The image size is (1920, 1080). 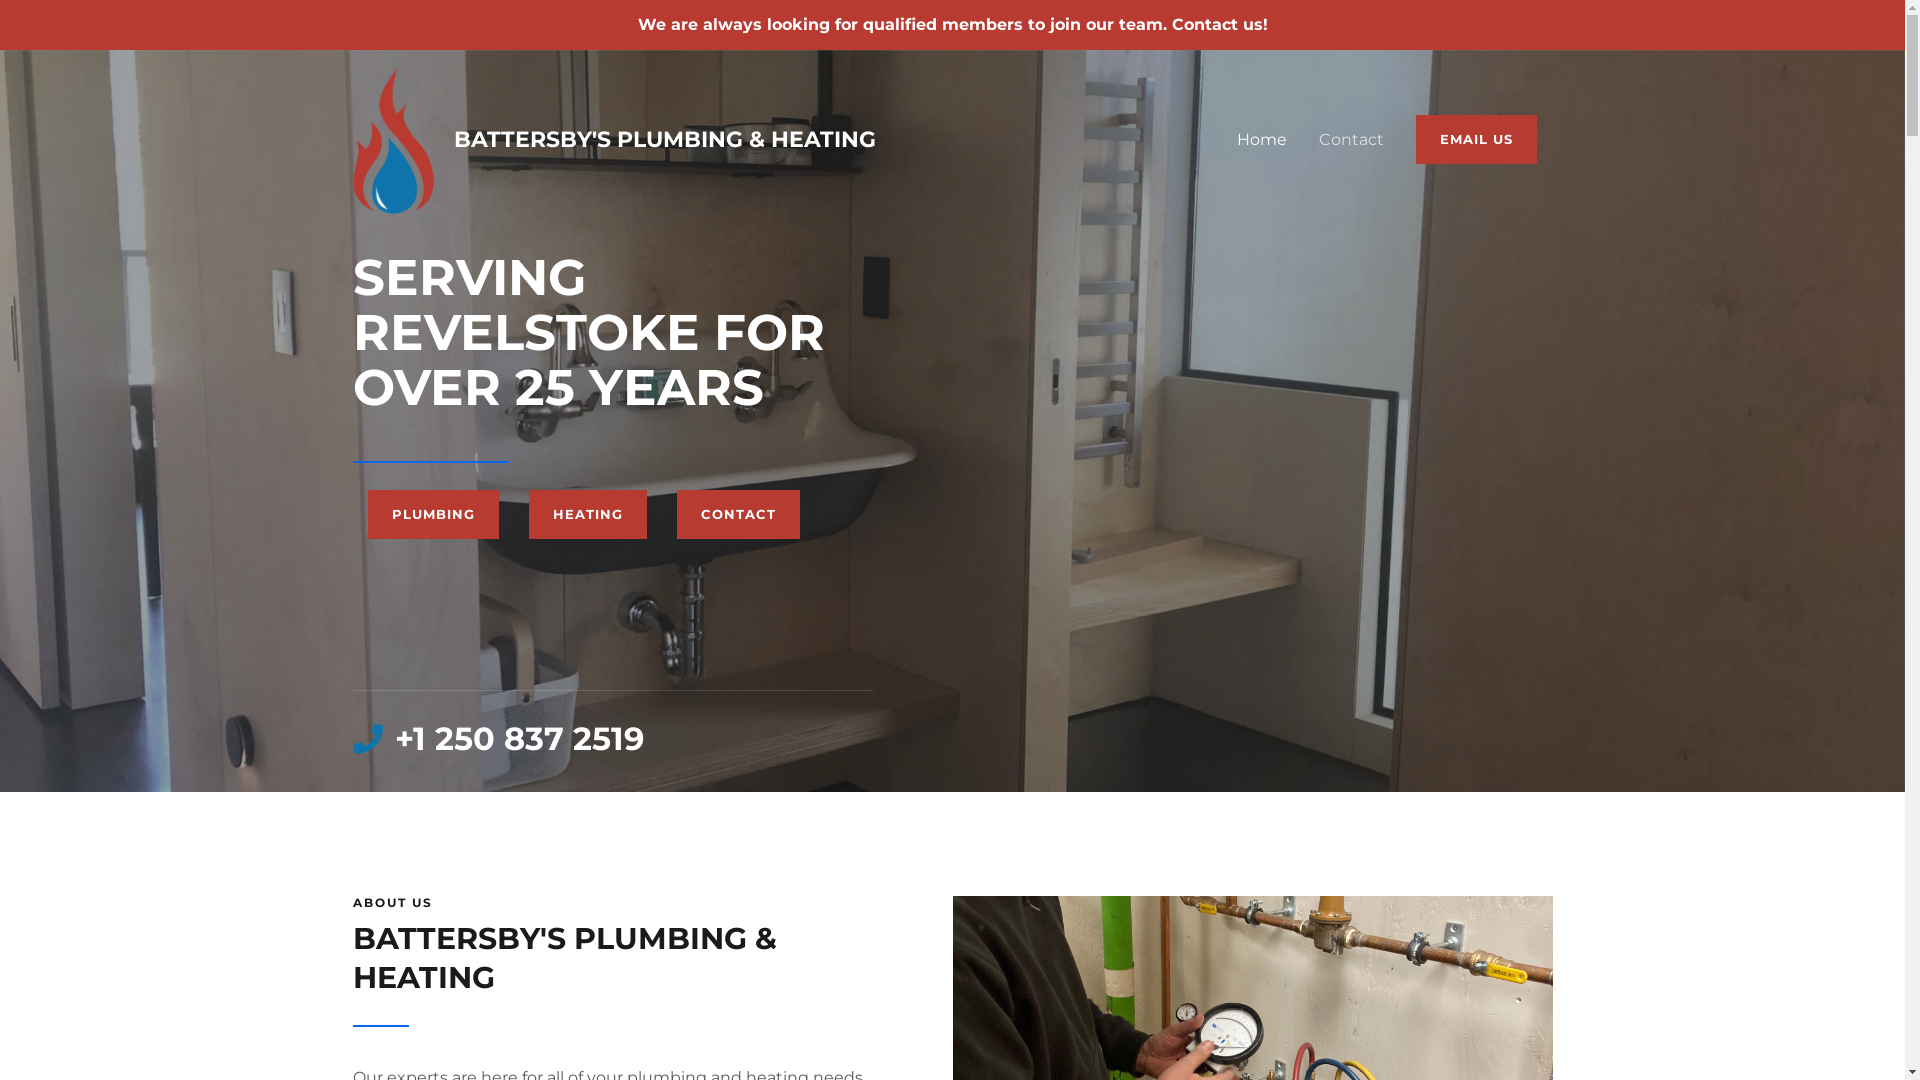 What do you see at coordinates (1476, 140) in the screenshot?
I see `EMAIL US` at bounding box center [1476, 140].